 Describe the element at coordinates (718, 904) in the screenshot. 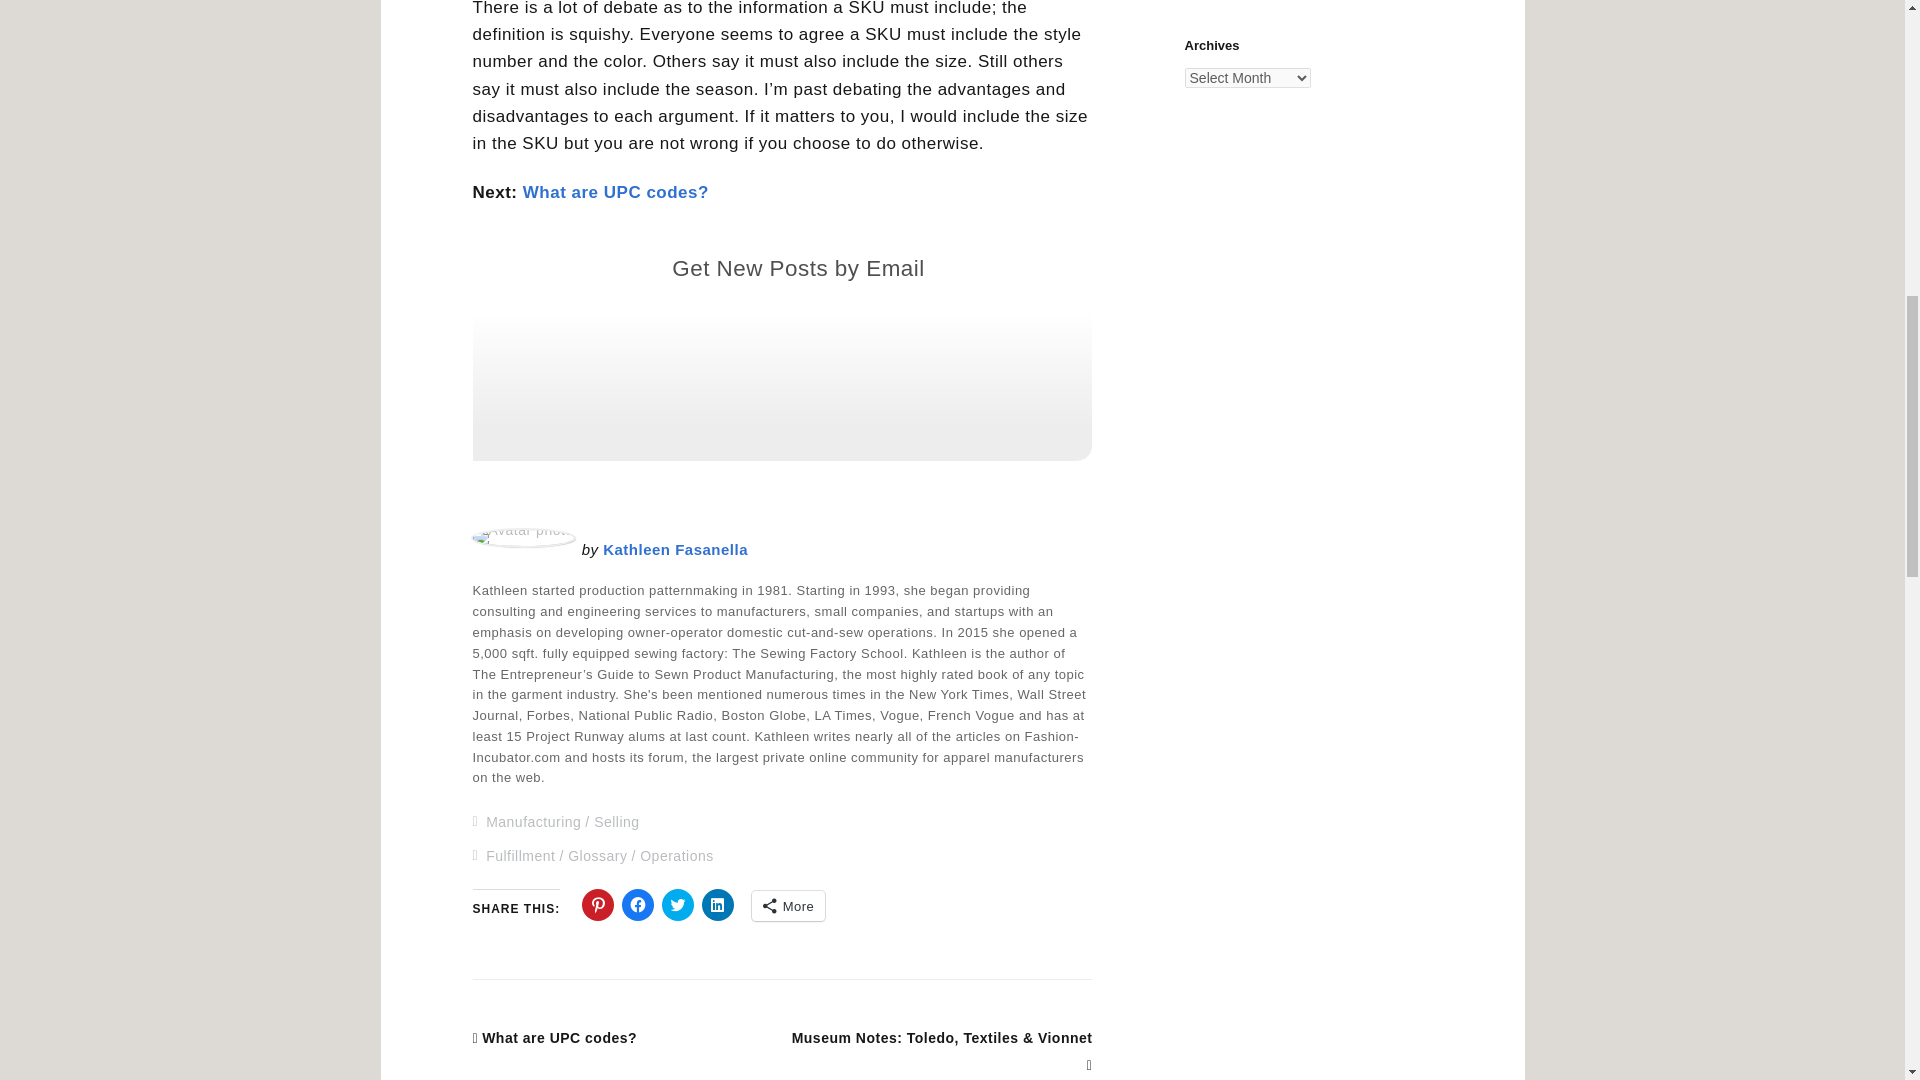

I see `Click to share on LinkedIn` at that location.